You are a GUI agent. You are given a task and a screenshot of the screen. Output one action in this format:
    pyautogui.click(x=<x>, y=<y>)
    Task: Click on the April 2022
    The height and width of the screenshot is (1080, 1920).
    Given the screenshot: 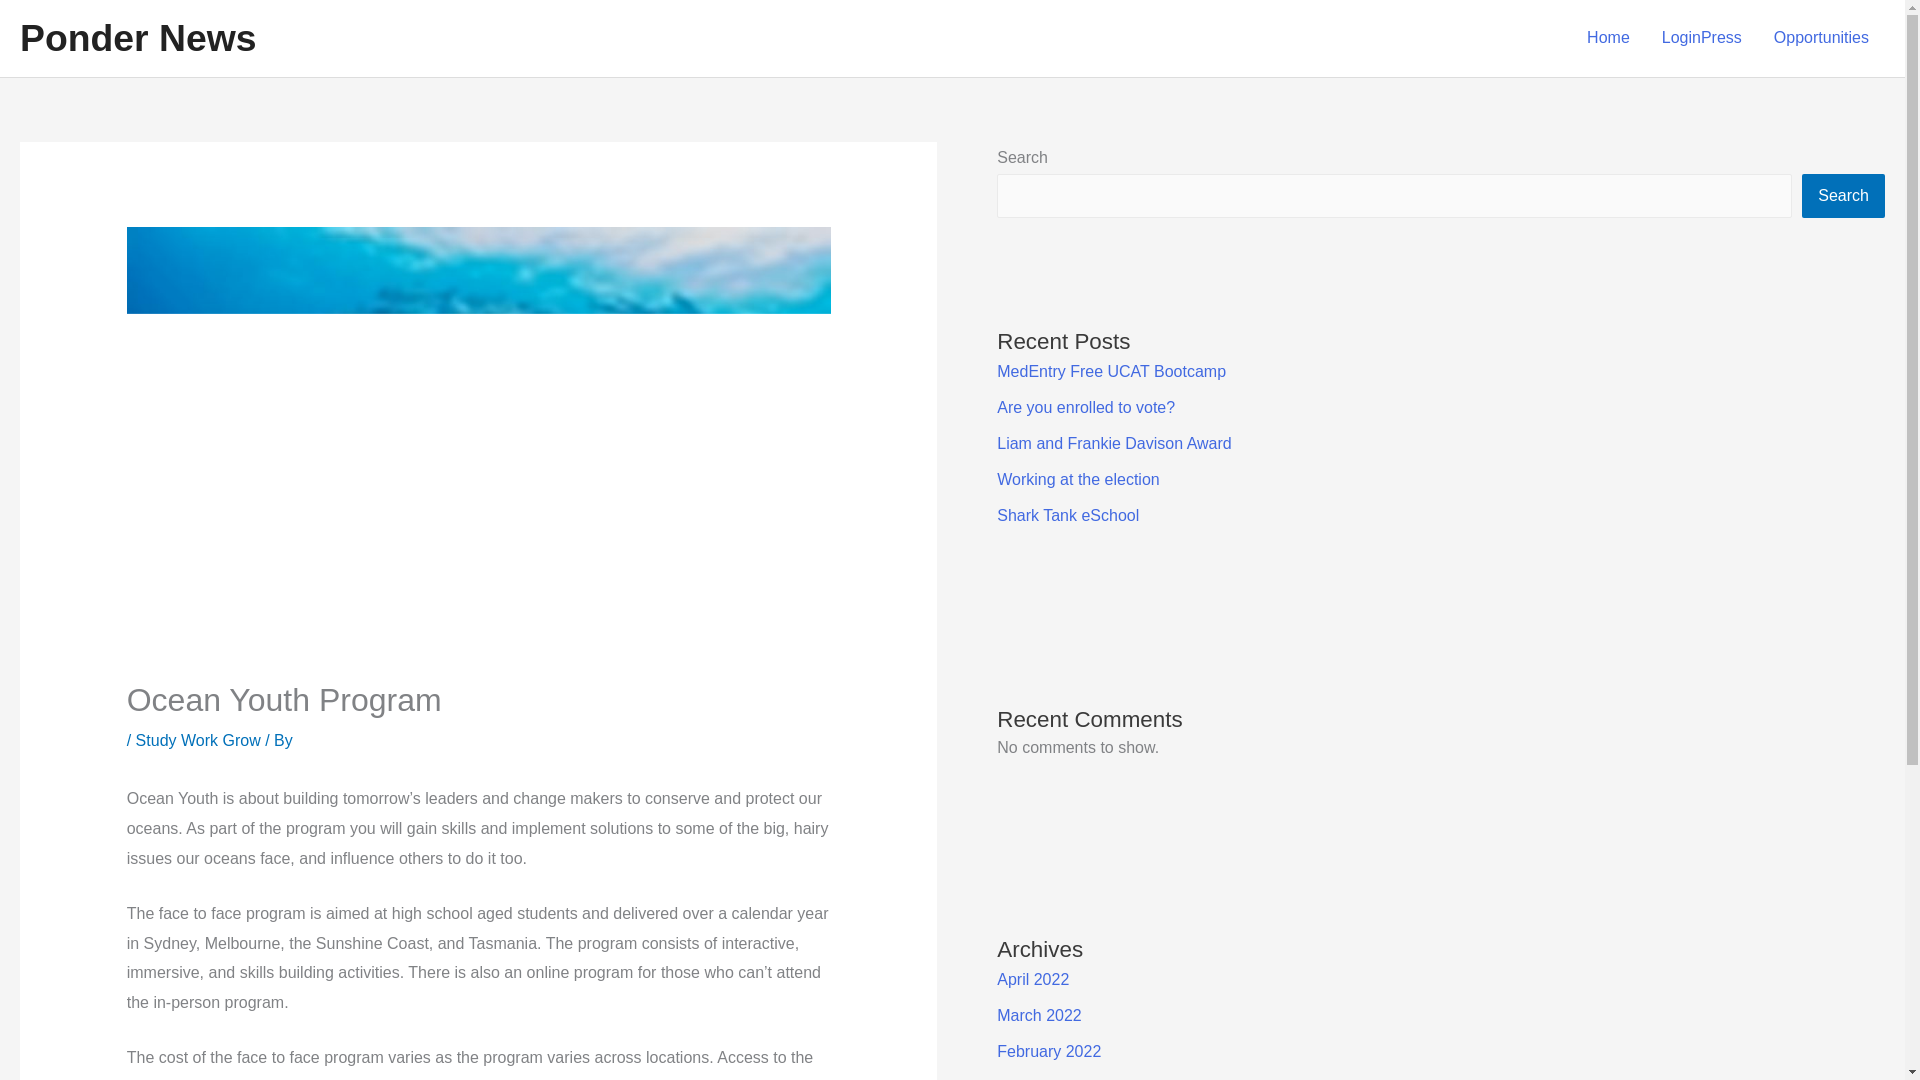 What is the action you would take?
    pyautogui.click(x=1032, y=979)
    